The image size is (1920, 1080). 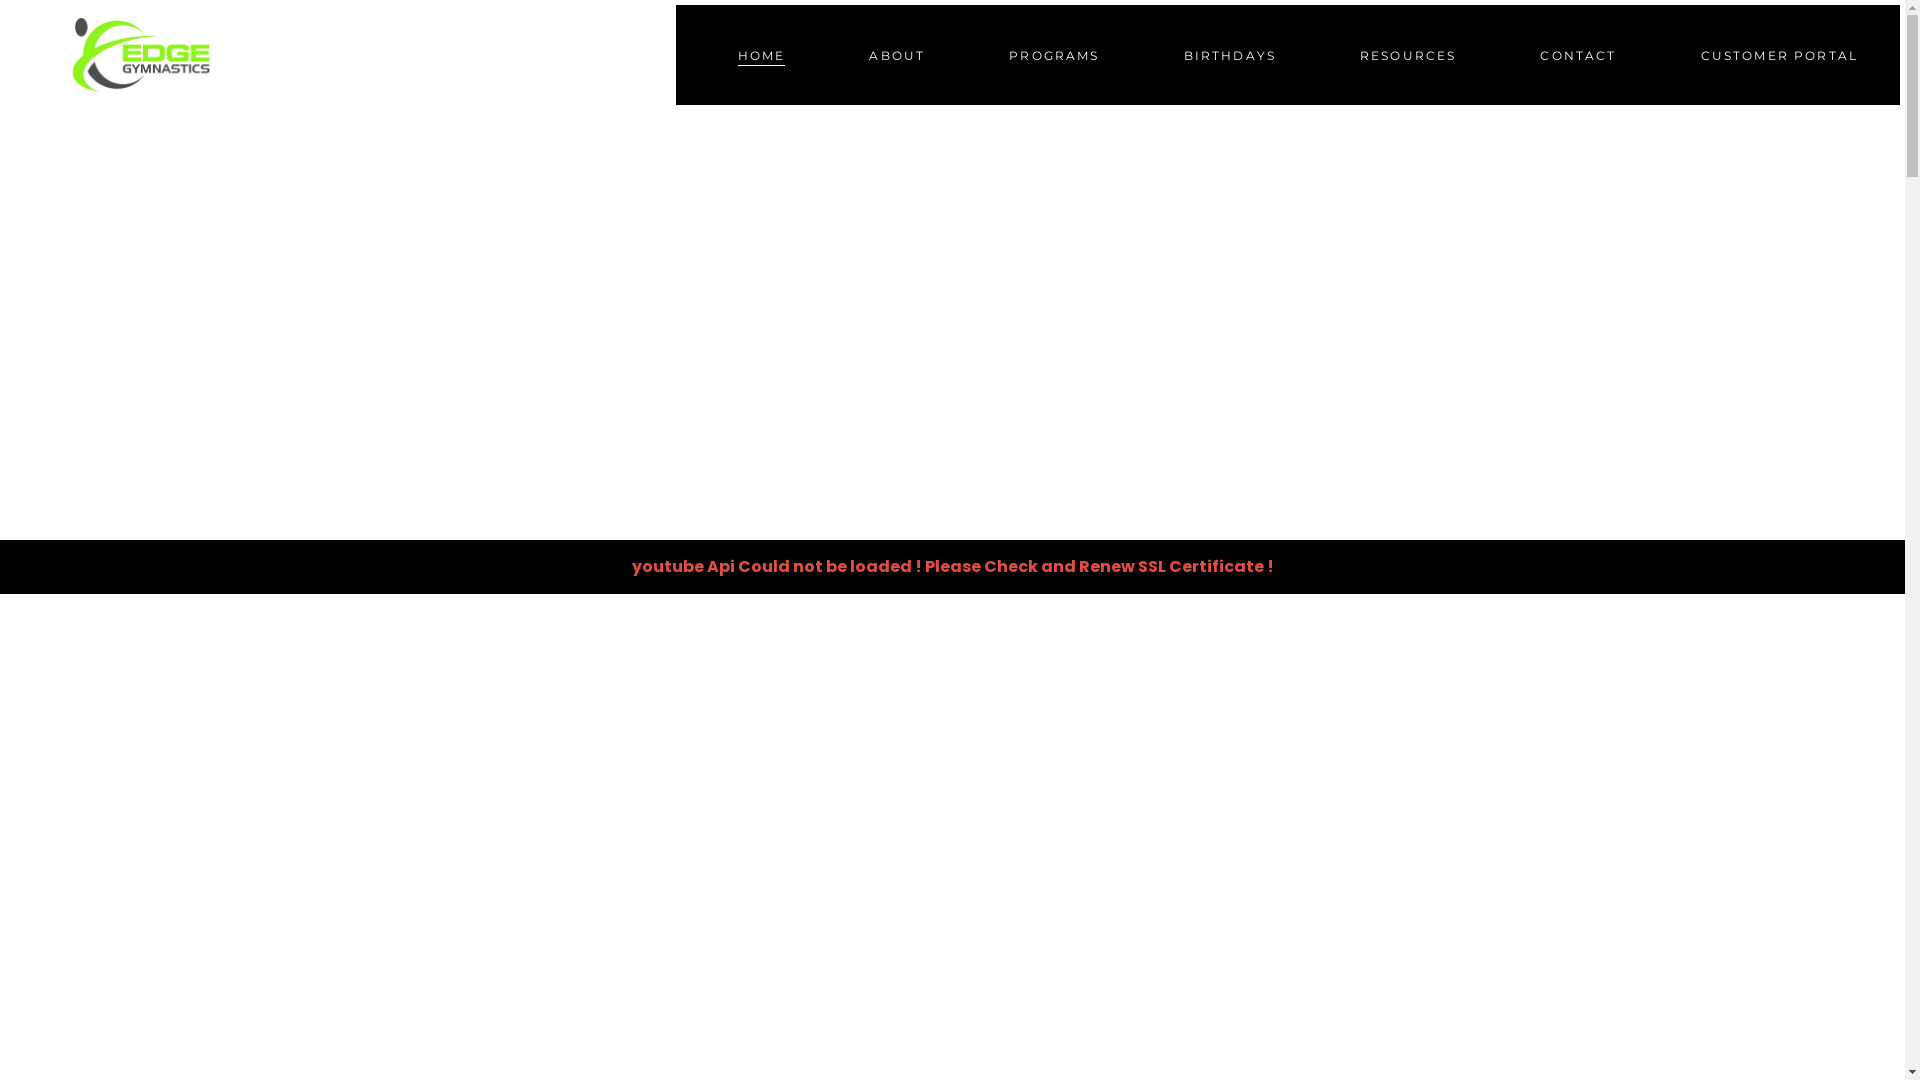 What do you see at coordinates (1408, 56) in the screenshot?
I see `RESOURCES` at bounding box center [1408, 56].